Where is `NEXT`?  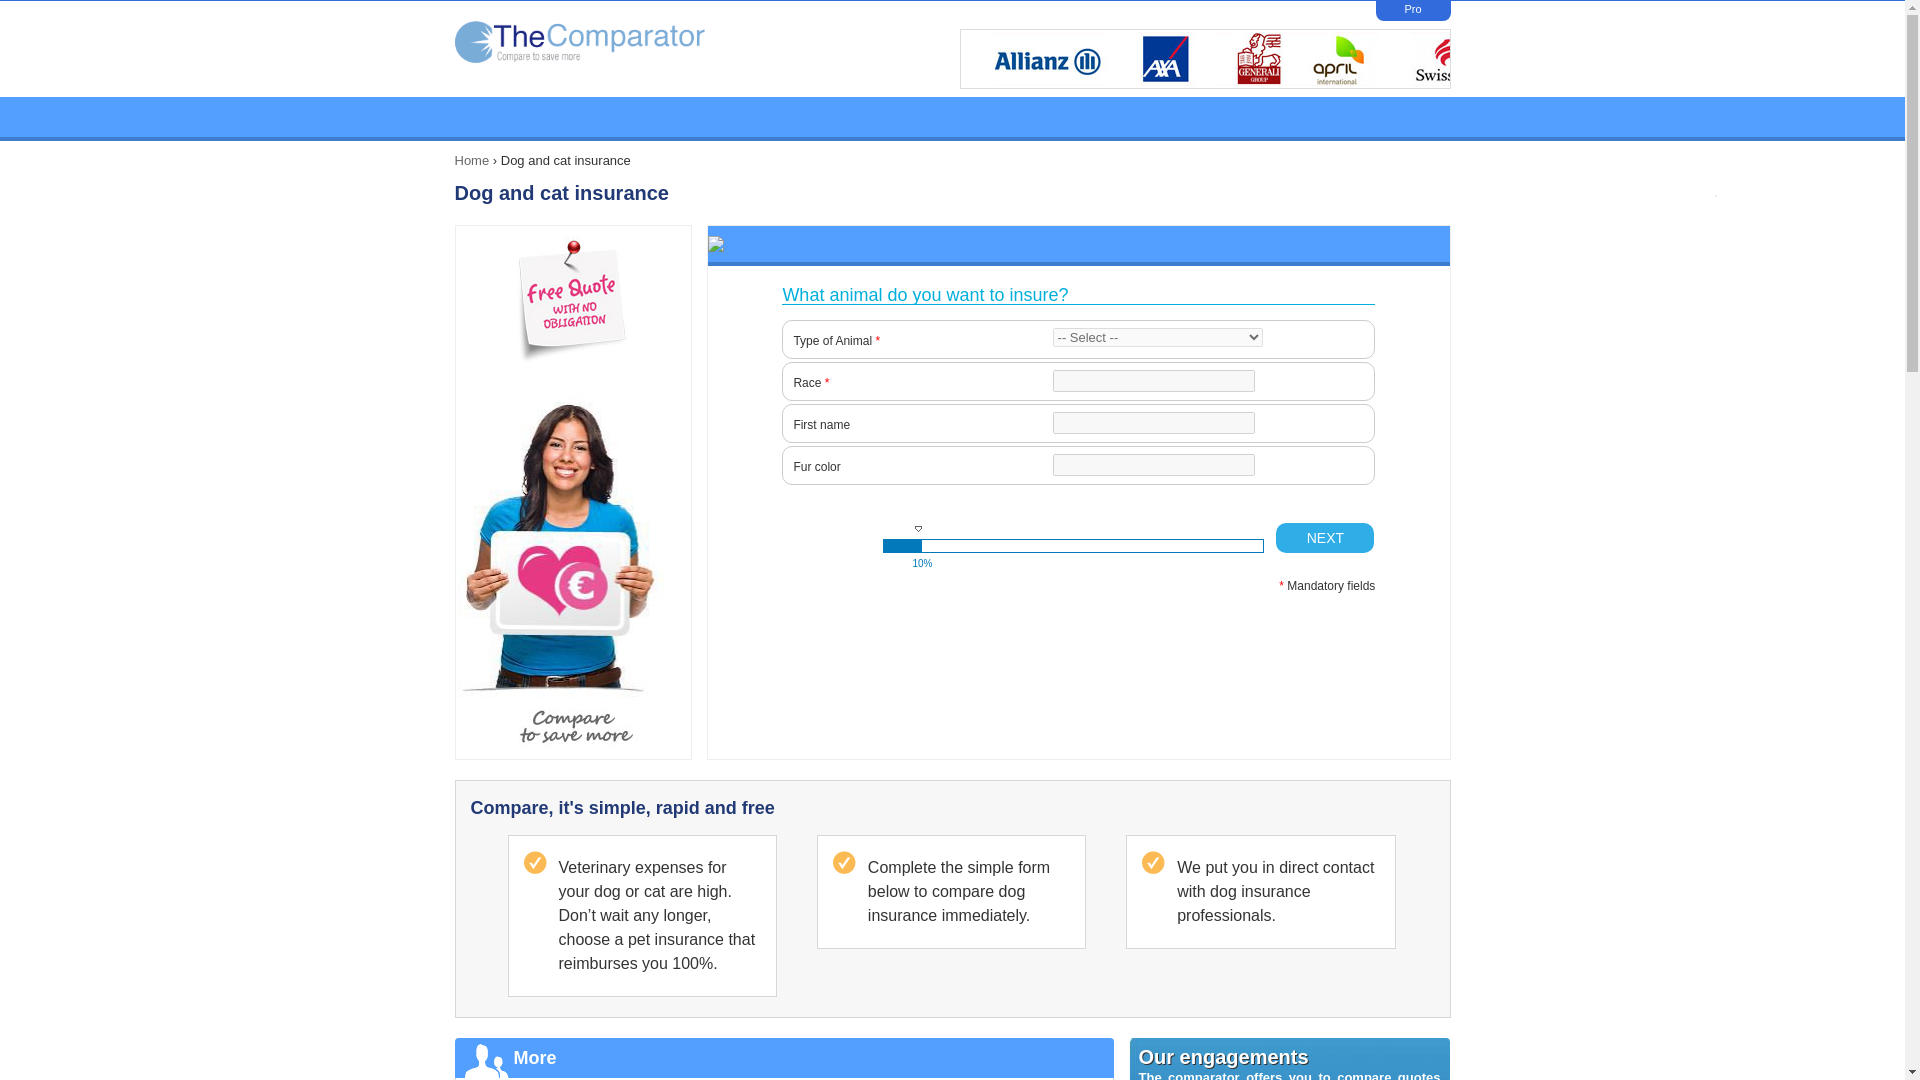 NEXT is located at coordinates (1325, 537).